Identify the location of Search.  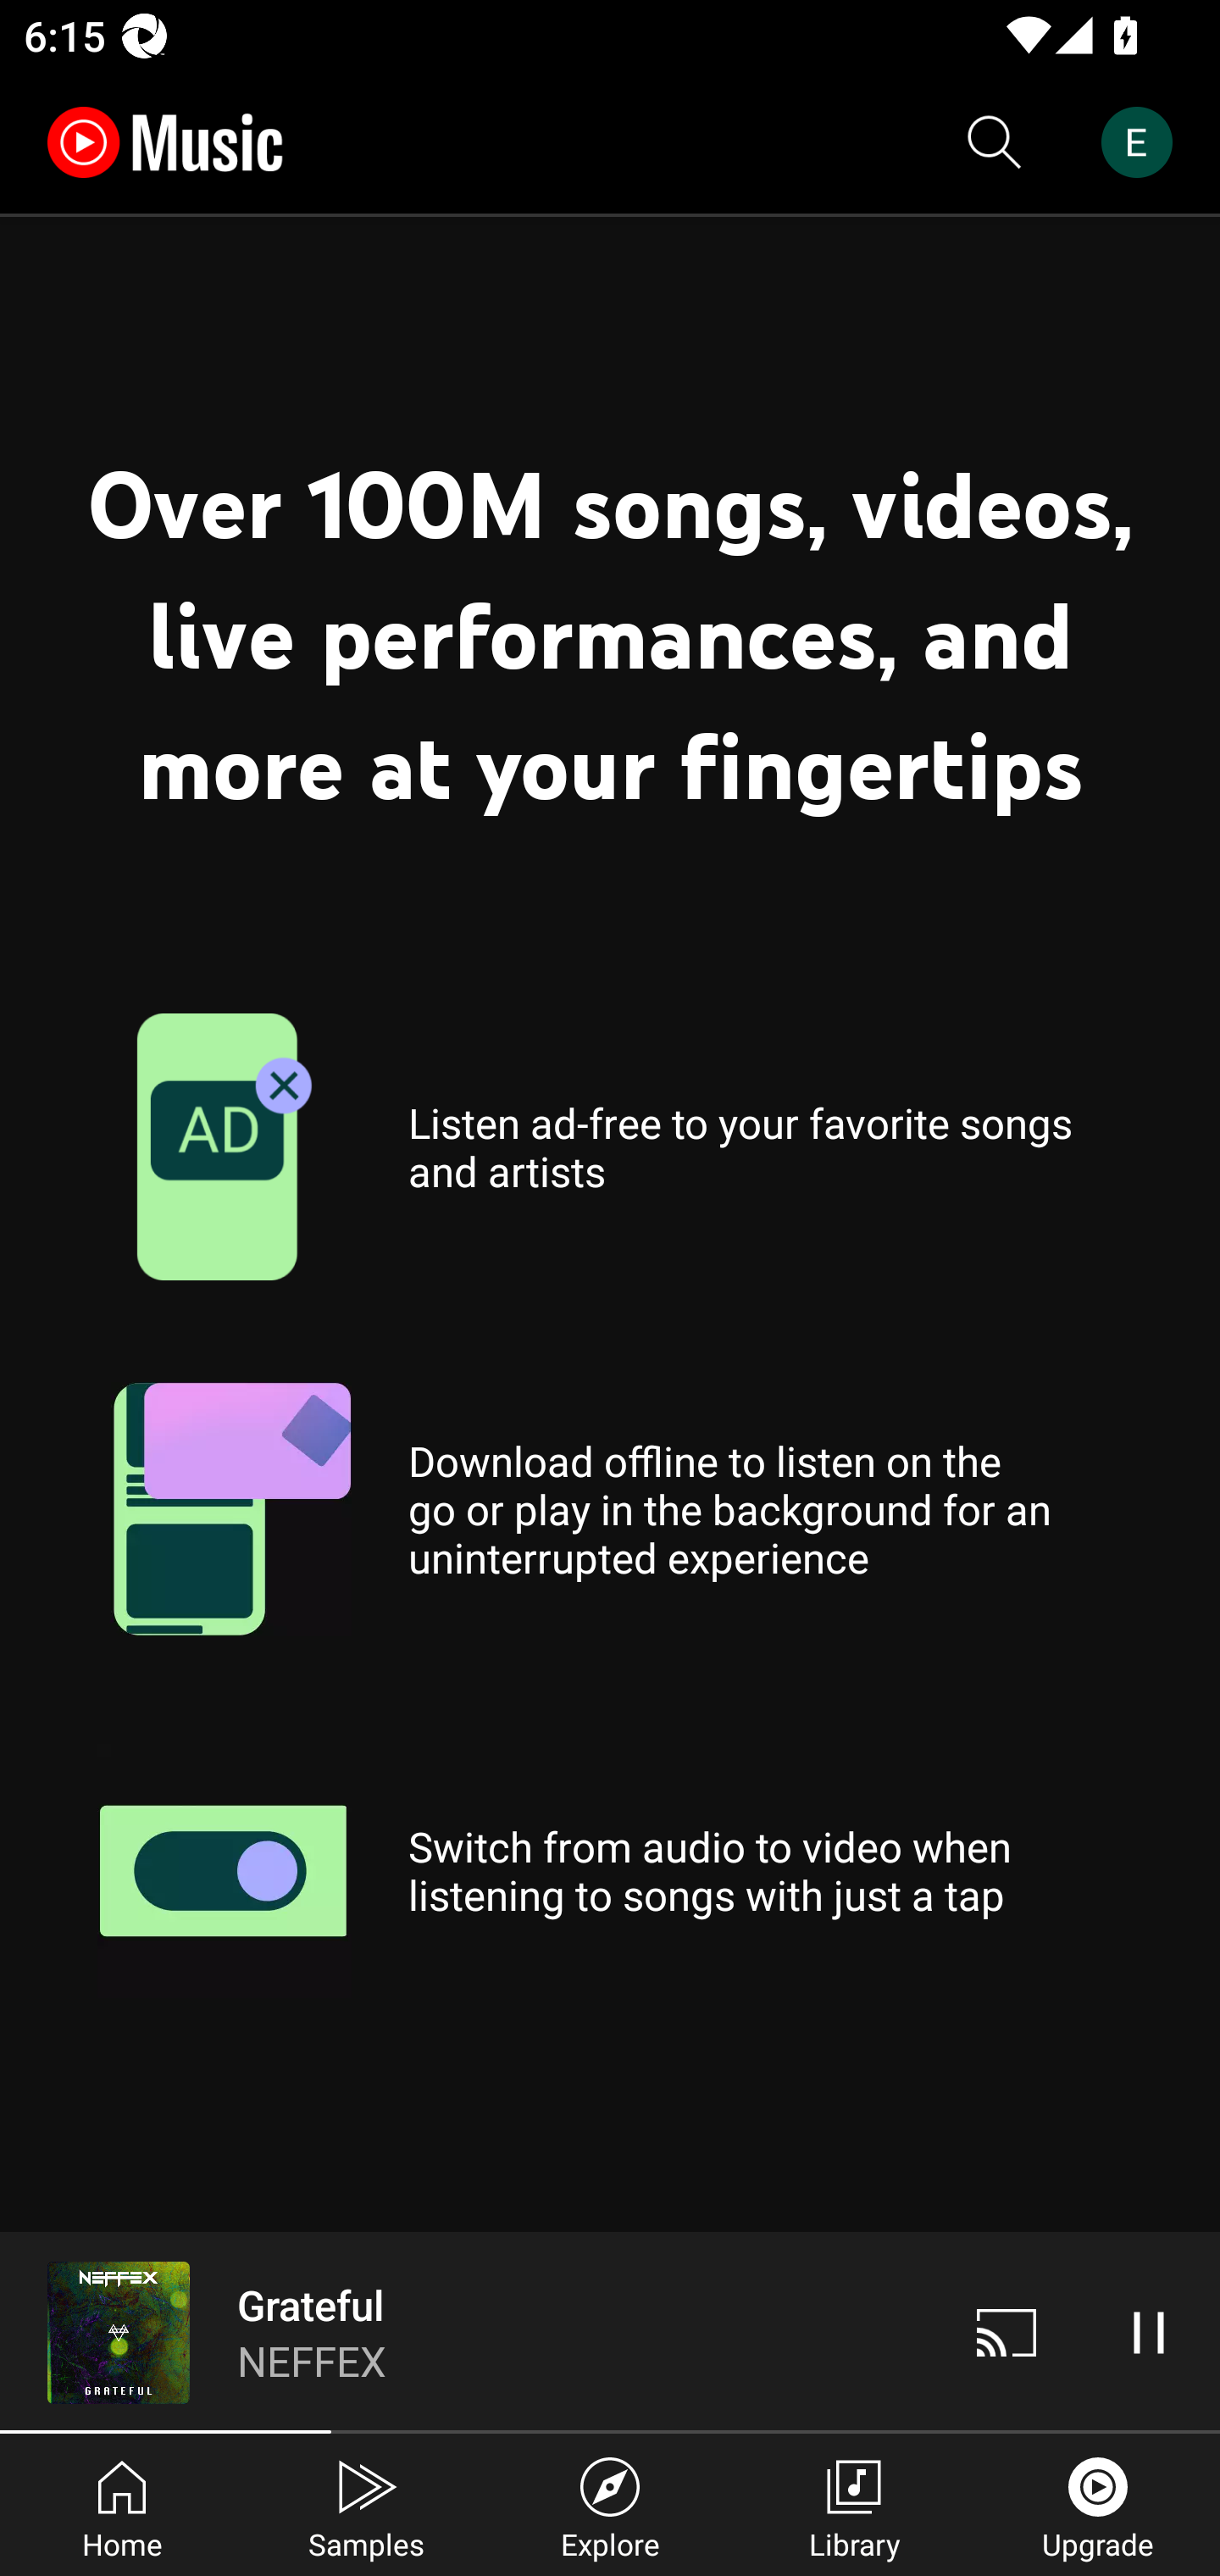
(995, 142).